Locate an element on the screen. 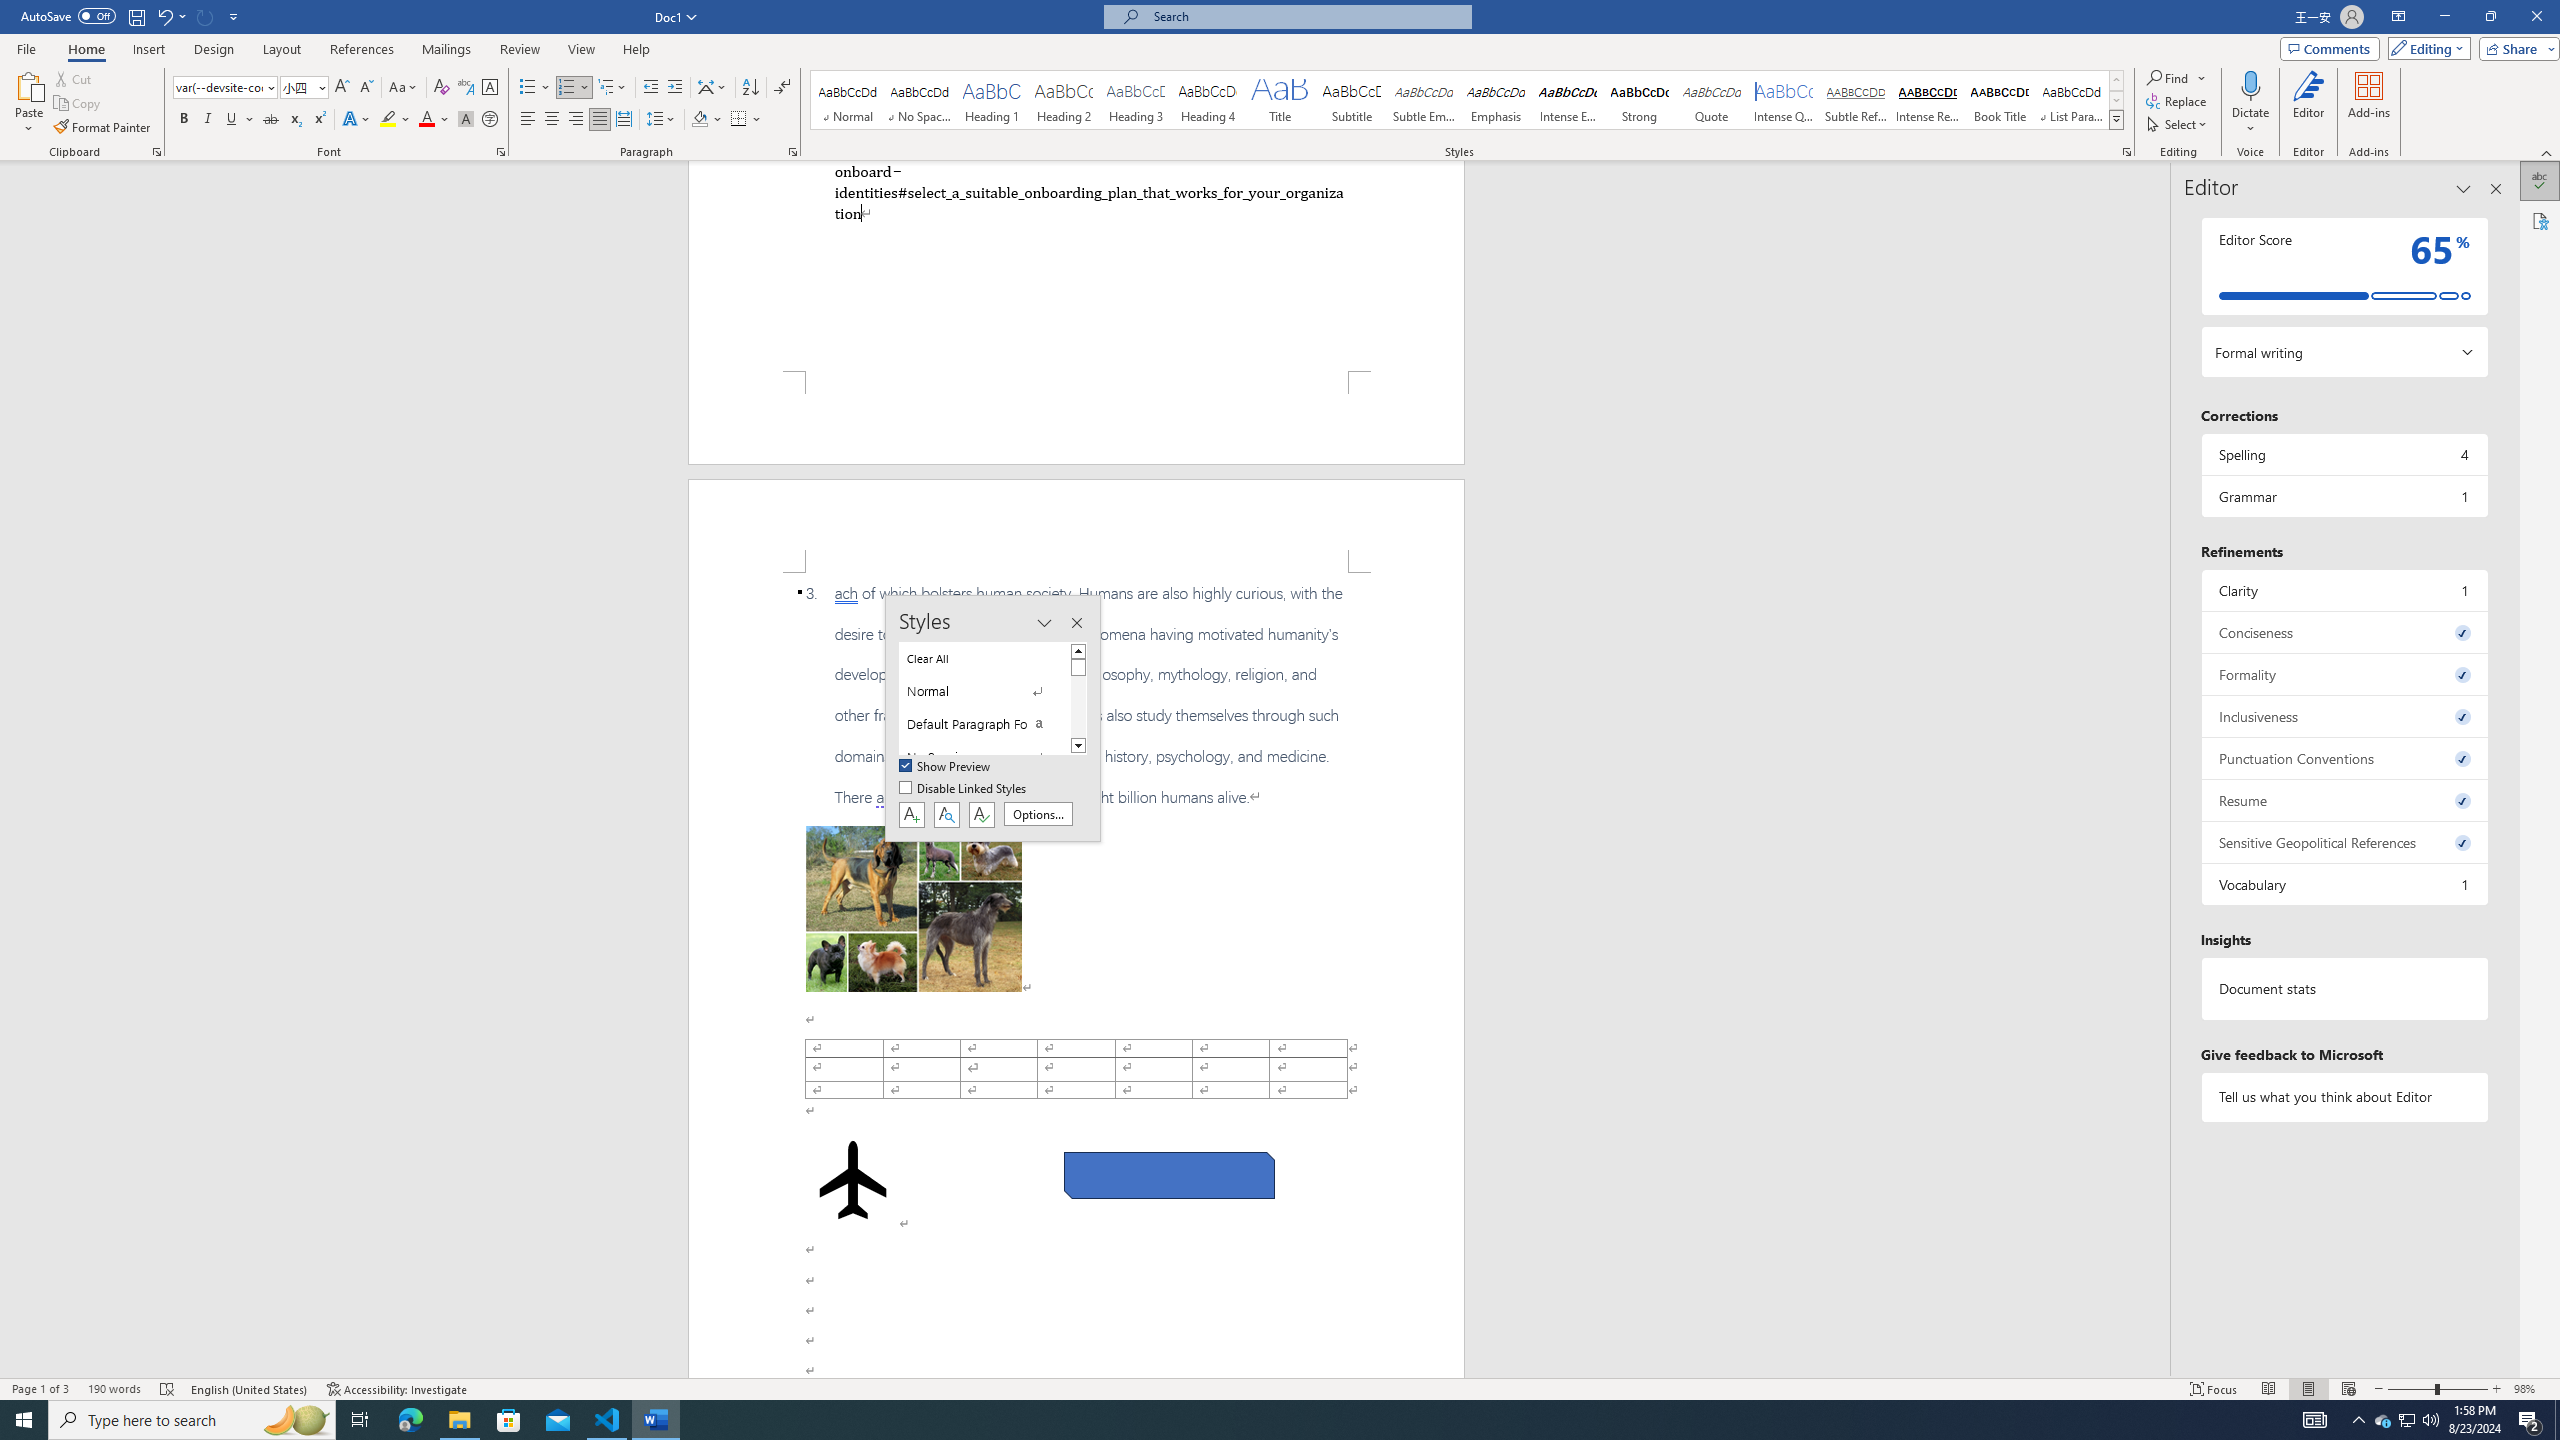  Italic is located at coordinates (208, 120).